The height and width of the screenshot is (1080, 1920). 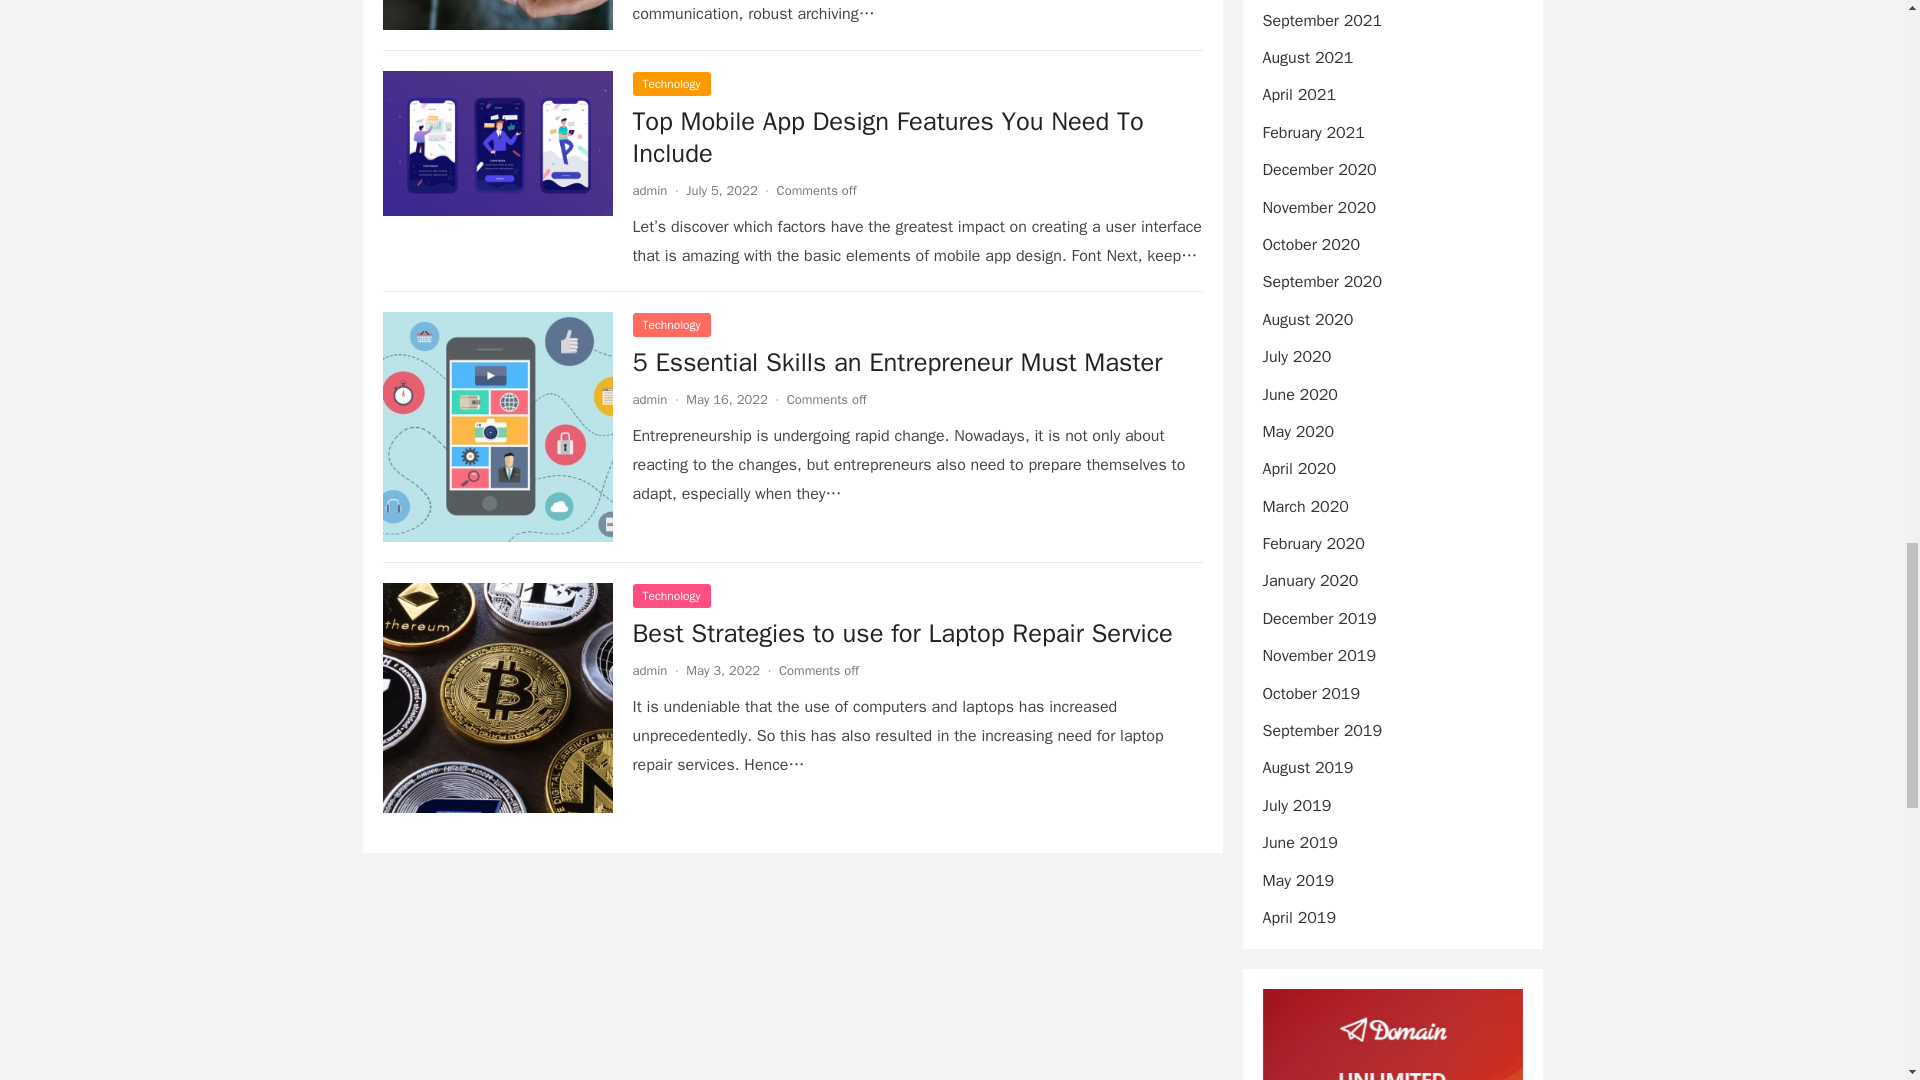 What do you see at coordinates (648, 190) in the screenshot?
I see `Posts by admin` at bounding box center [648, 190].